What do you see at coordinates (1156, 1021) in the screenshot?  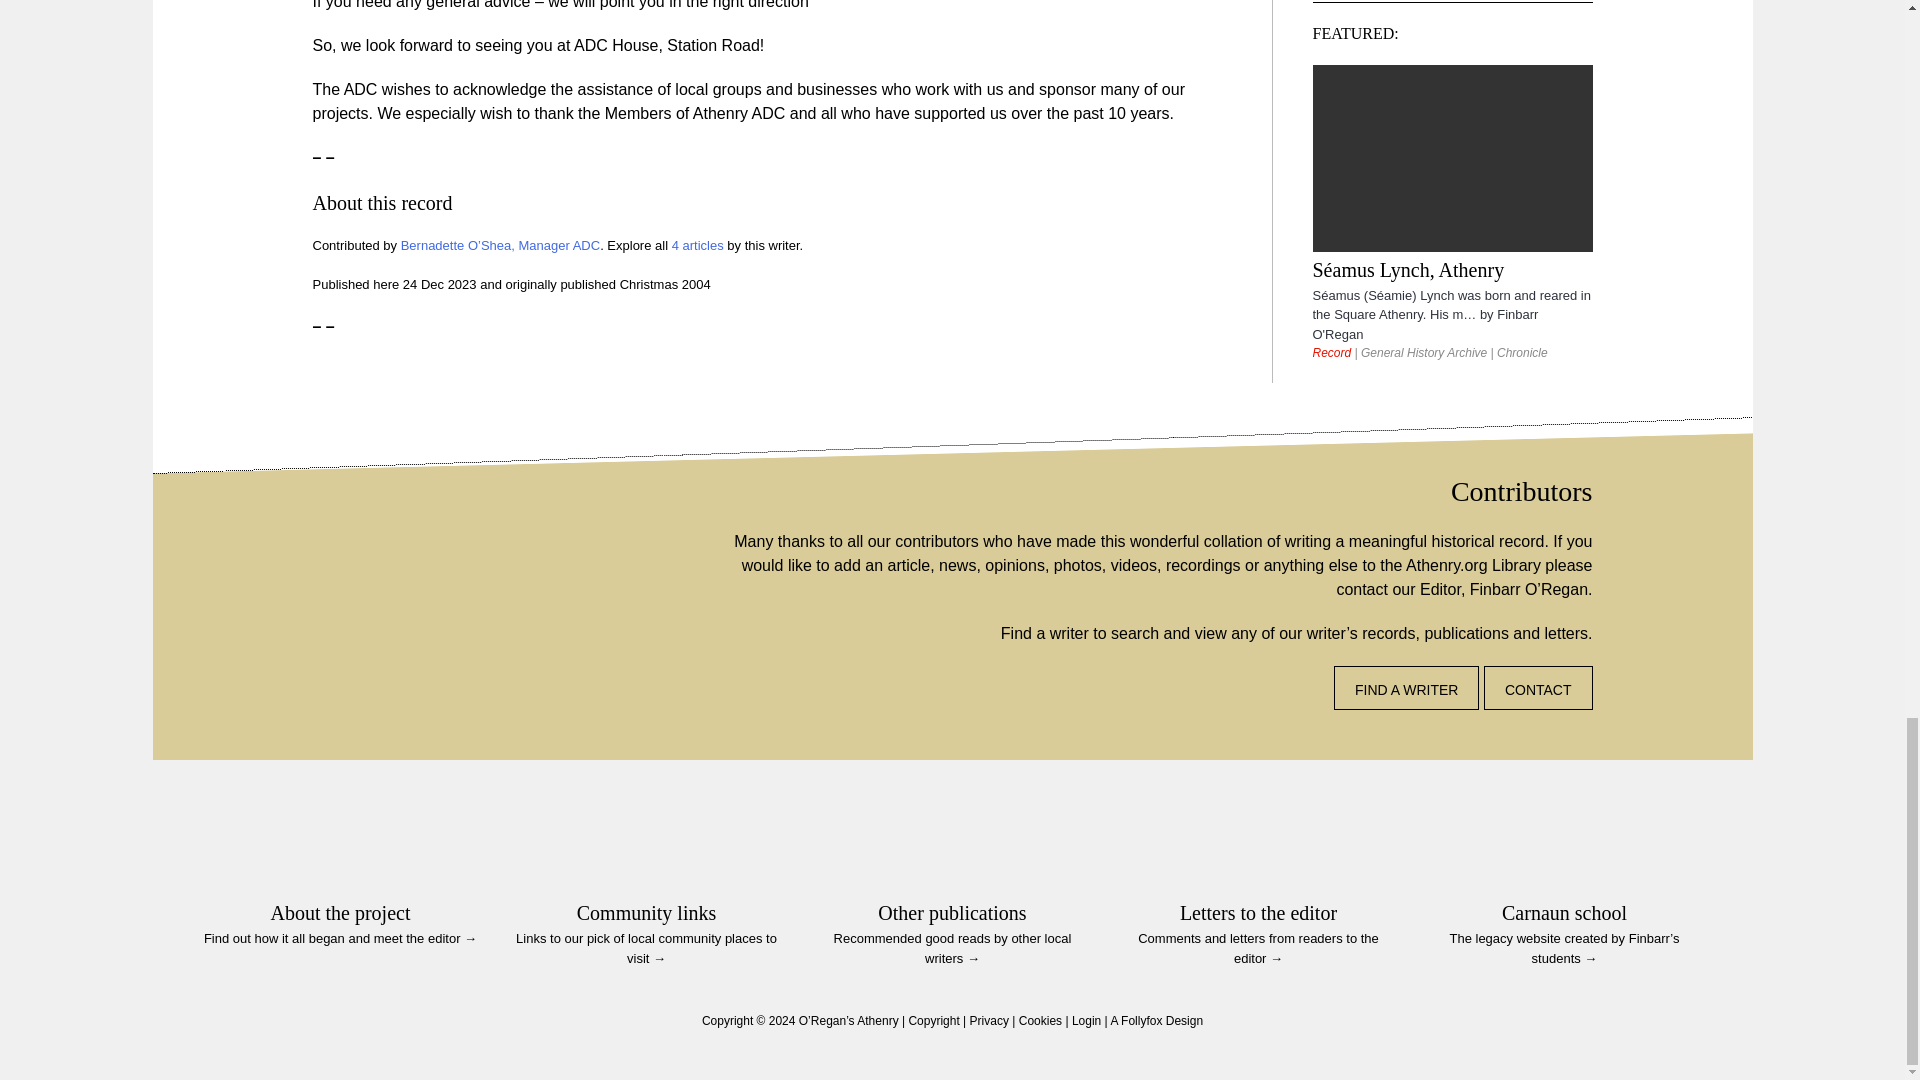 I see `A Follyfox Design` at bounding box center [1156, 1021].